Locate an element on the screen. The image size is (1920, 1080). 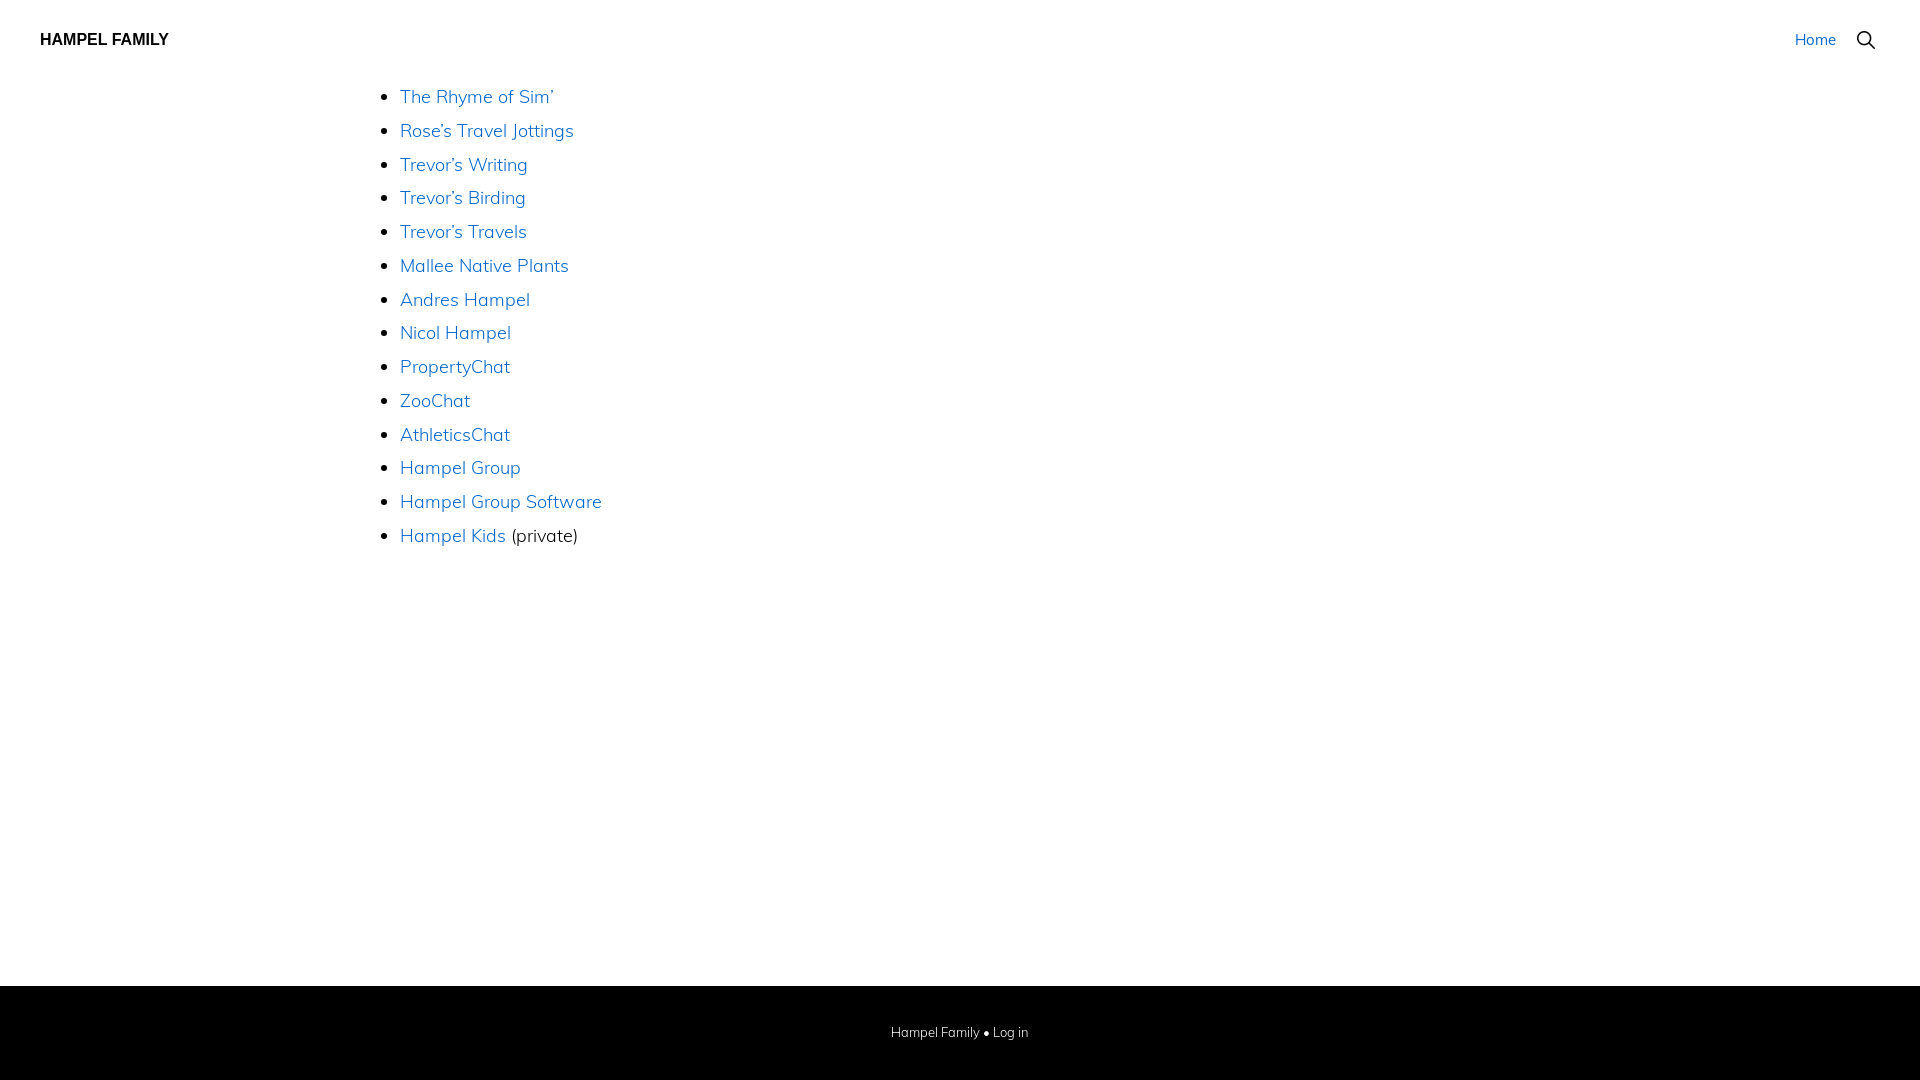
Mallee Native Plants is located at coordinates (484, 266).